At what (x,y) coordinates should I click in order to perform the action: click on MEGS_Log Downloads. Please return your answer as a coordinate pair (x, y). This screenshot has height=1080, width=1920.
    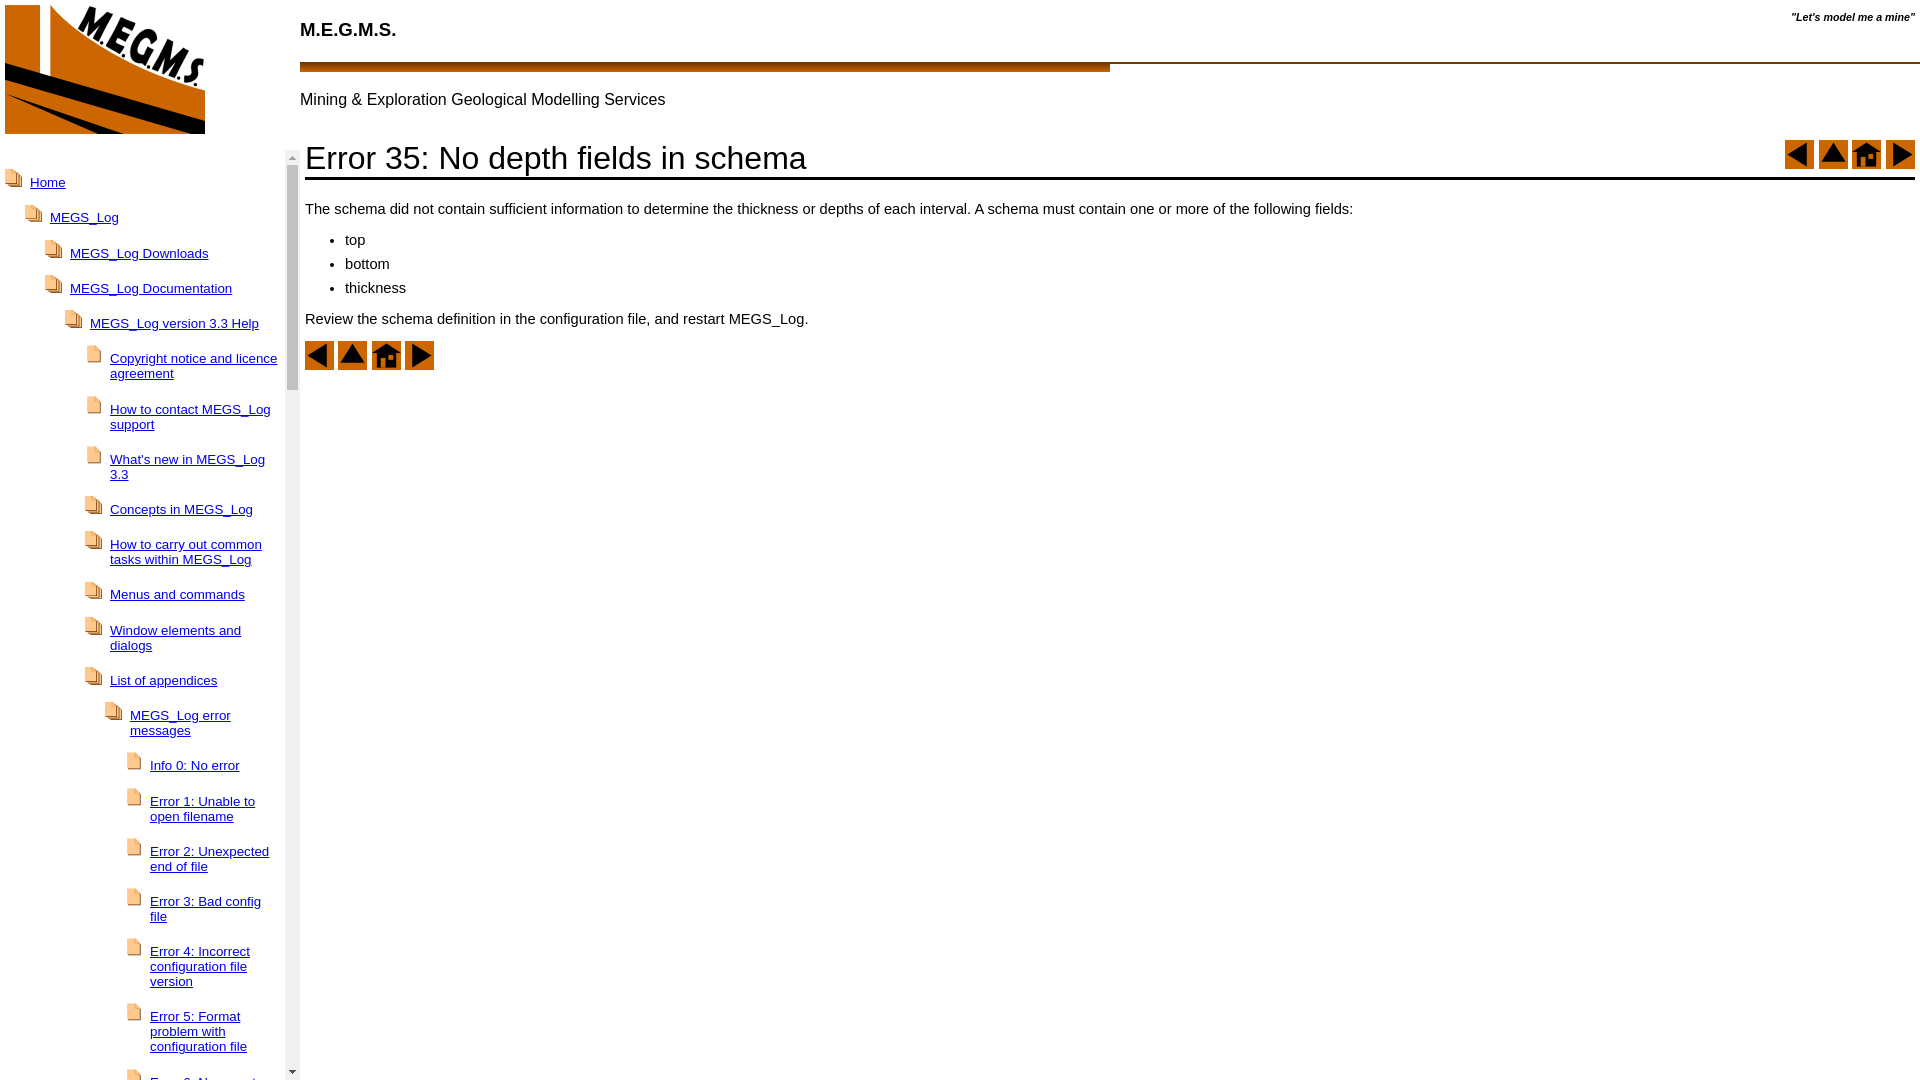
    Looking at the image, I should click on (140, 254).